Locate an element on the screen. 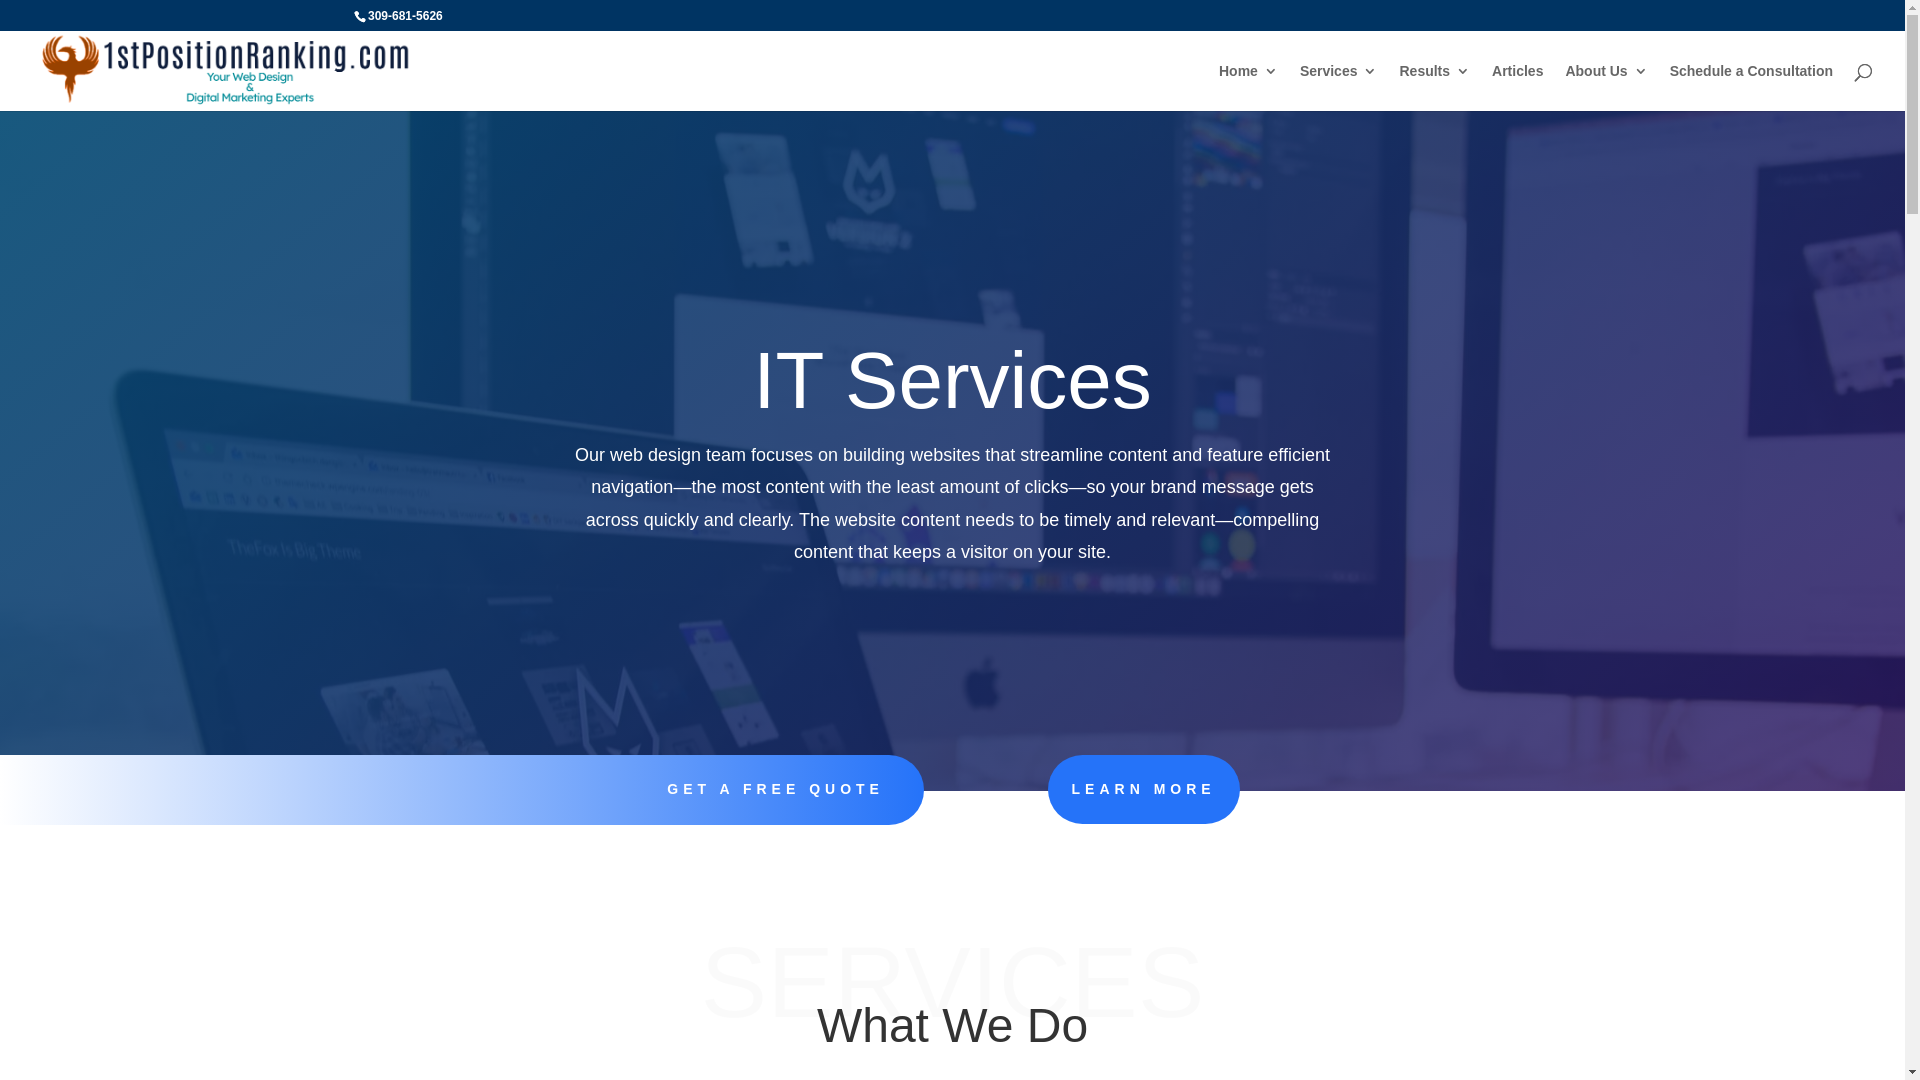 This screenshot has width=1920, height=1080. Results is located at coordinates (1434, 88).